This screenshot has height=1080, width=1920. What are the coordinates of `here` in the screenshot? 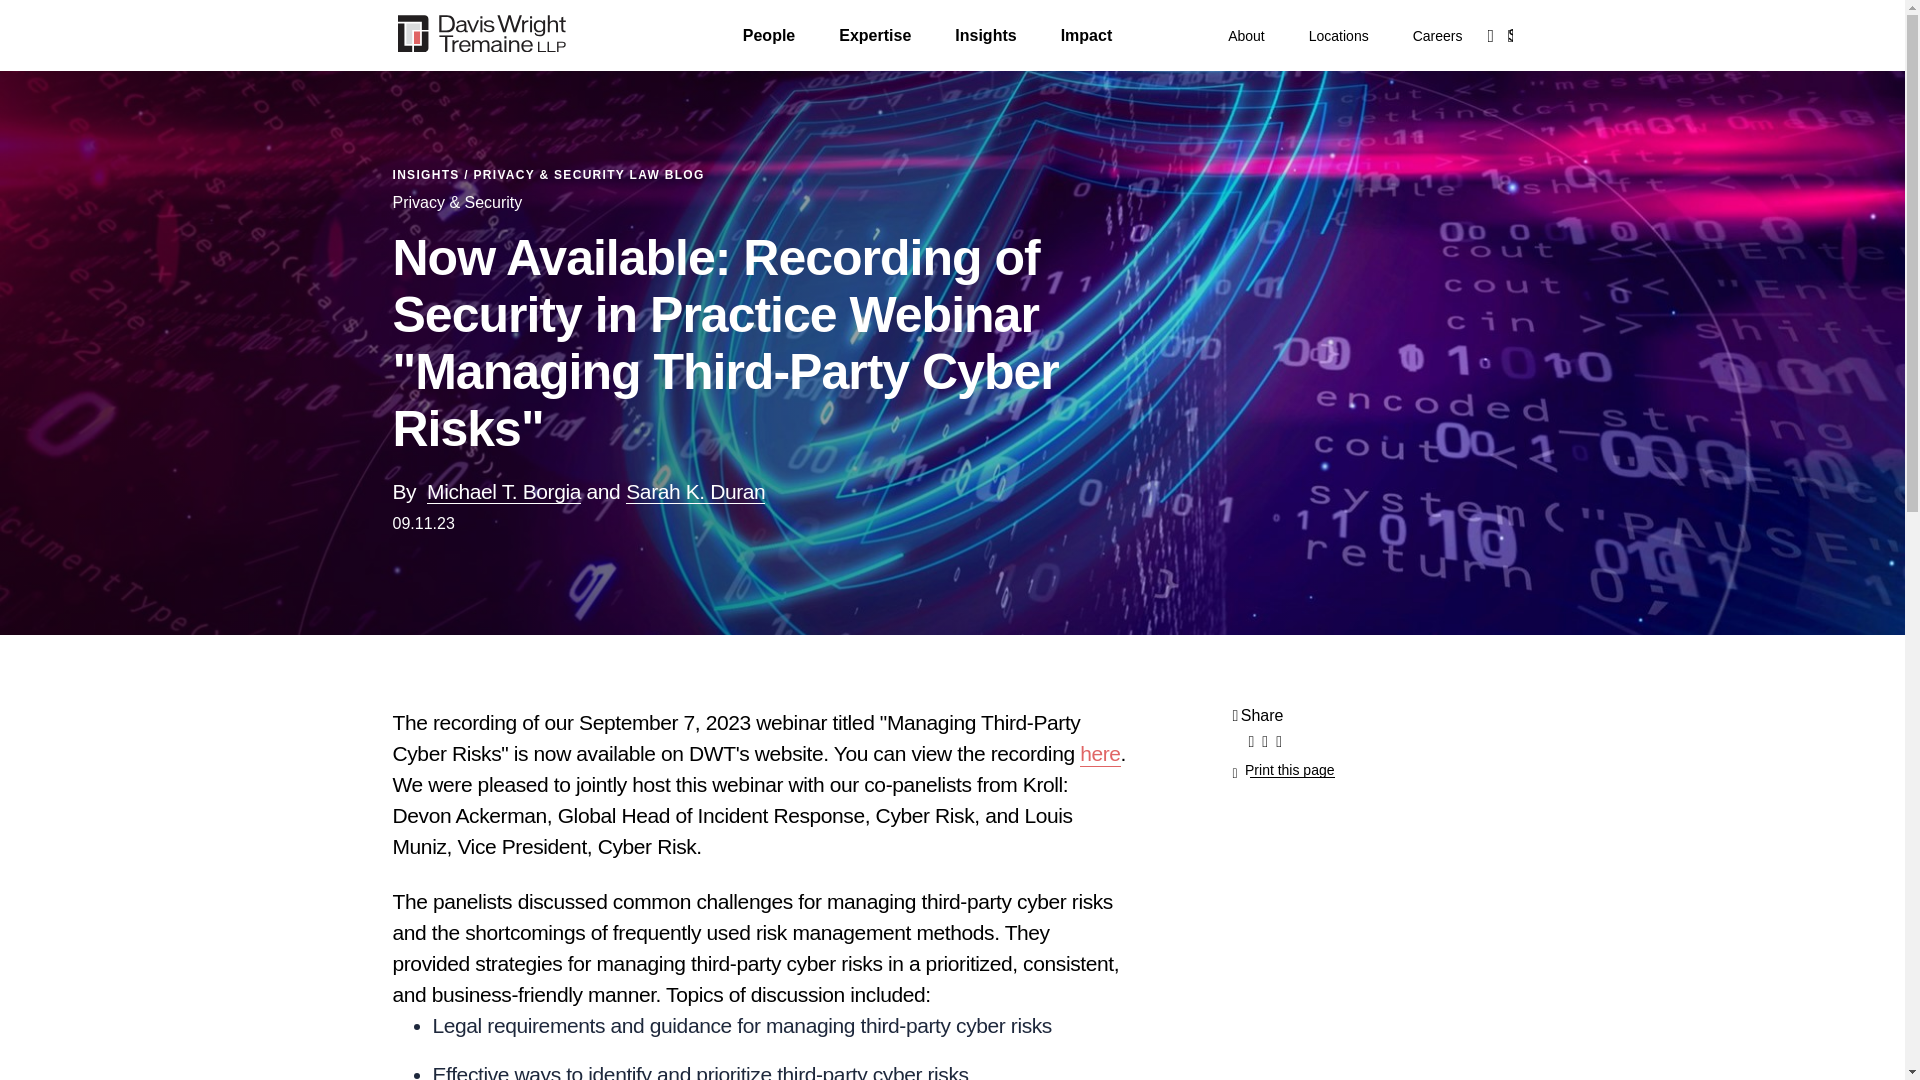 It's located at (1099, 754).